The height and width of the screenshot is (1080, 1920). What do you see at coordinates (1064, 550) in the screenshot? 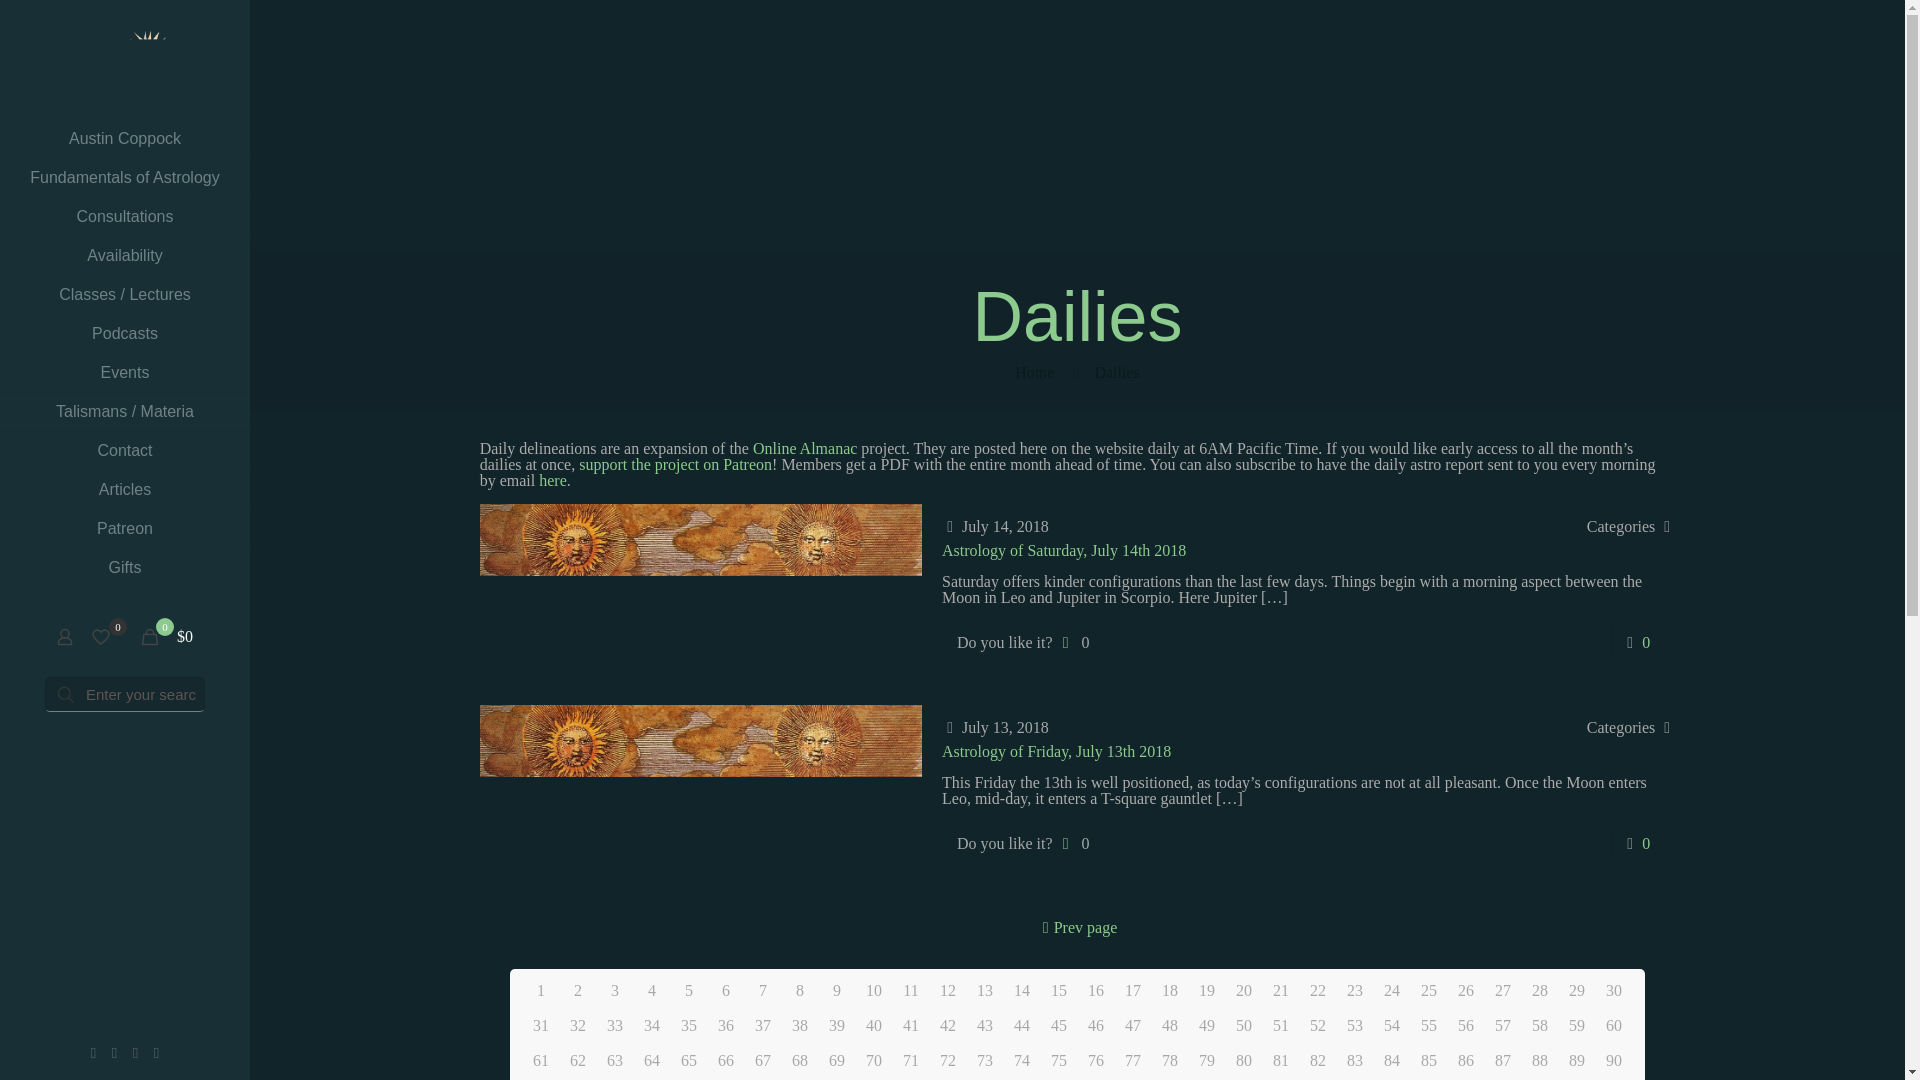
I see `Astrology of Saturday, July 14th 2018` at bounding box center [1064, 550].